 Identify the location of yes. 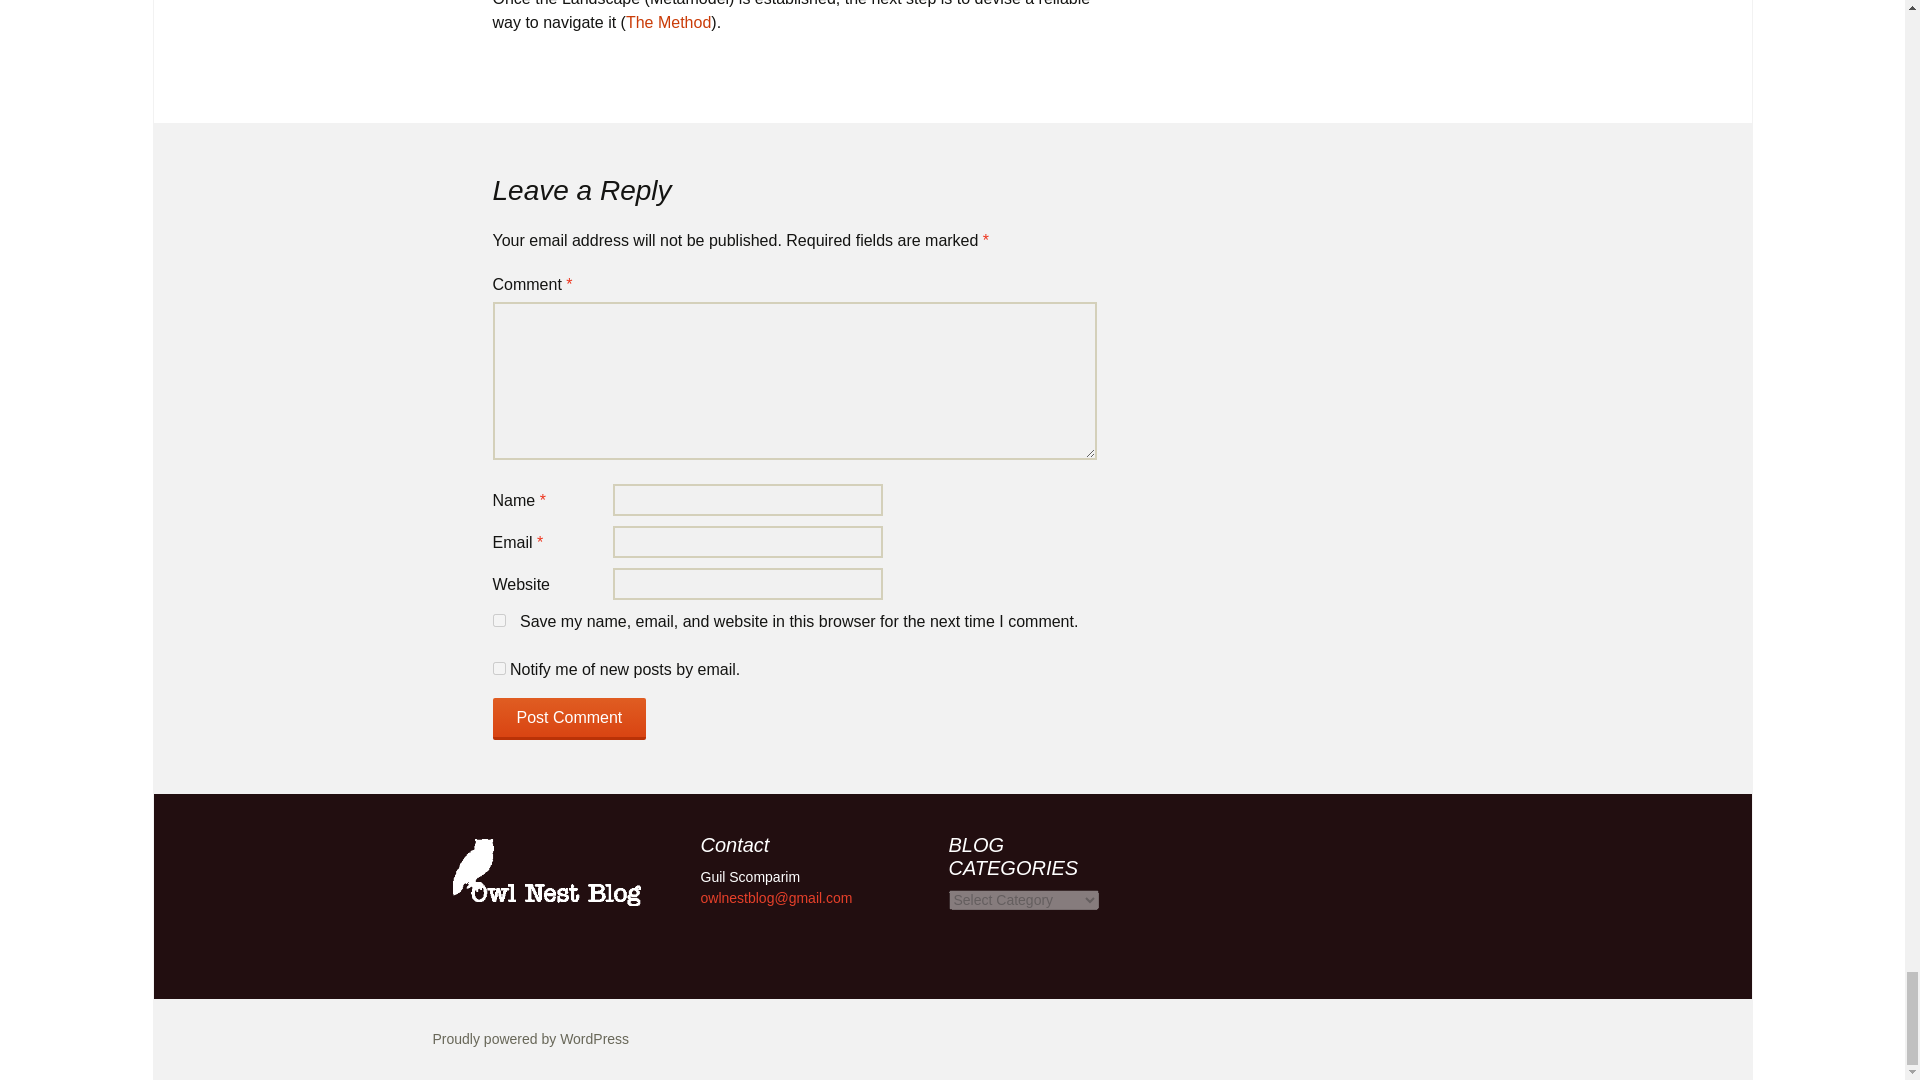
(498, 620).